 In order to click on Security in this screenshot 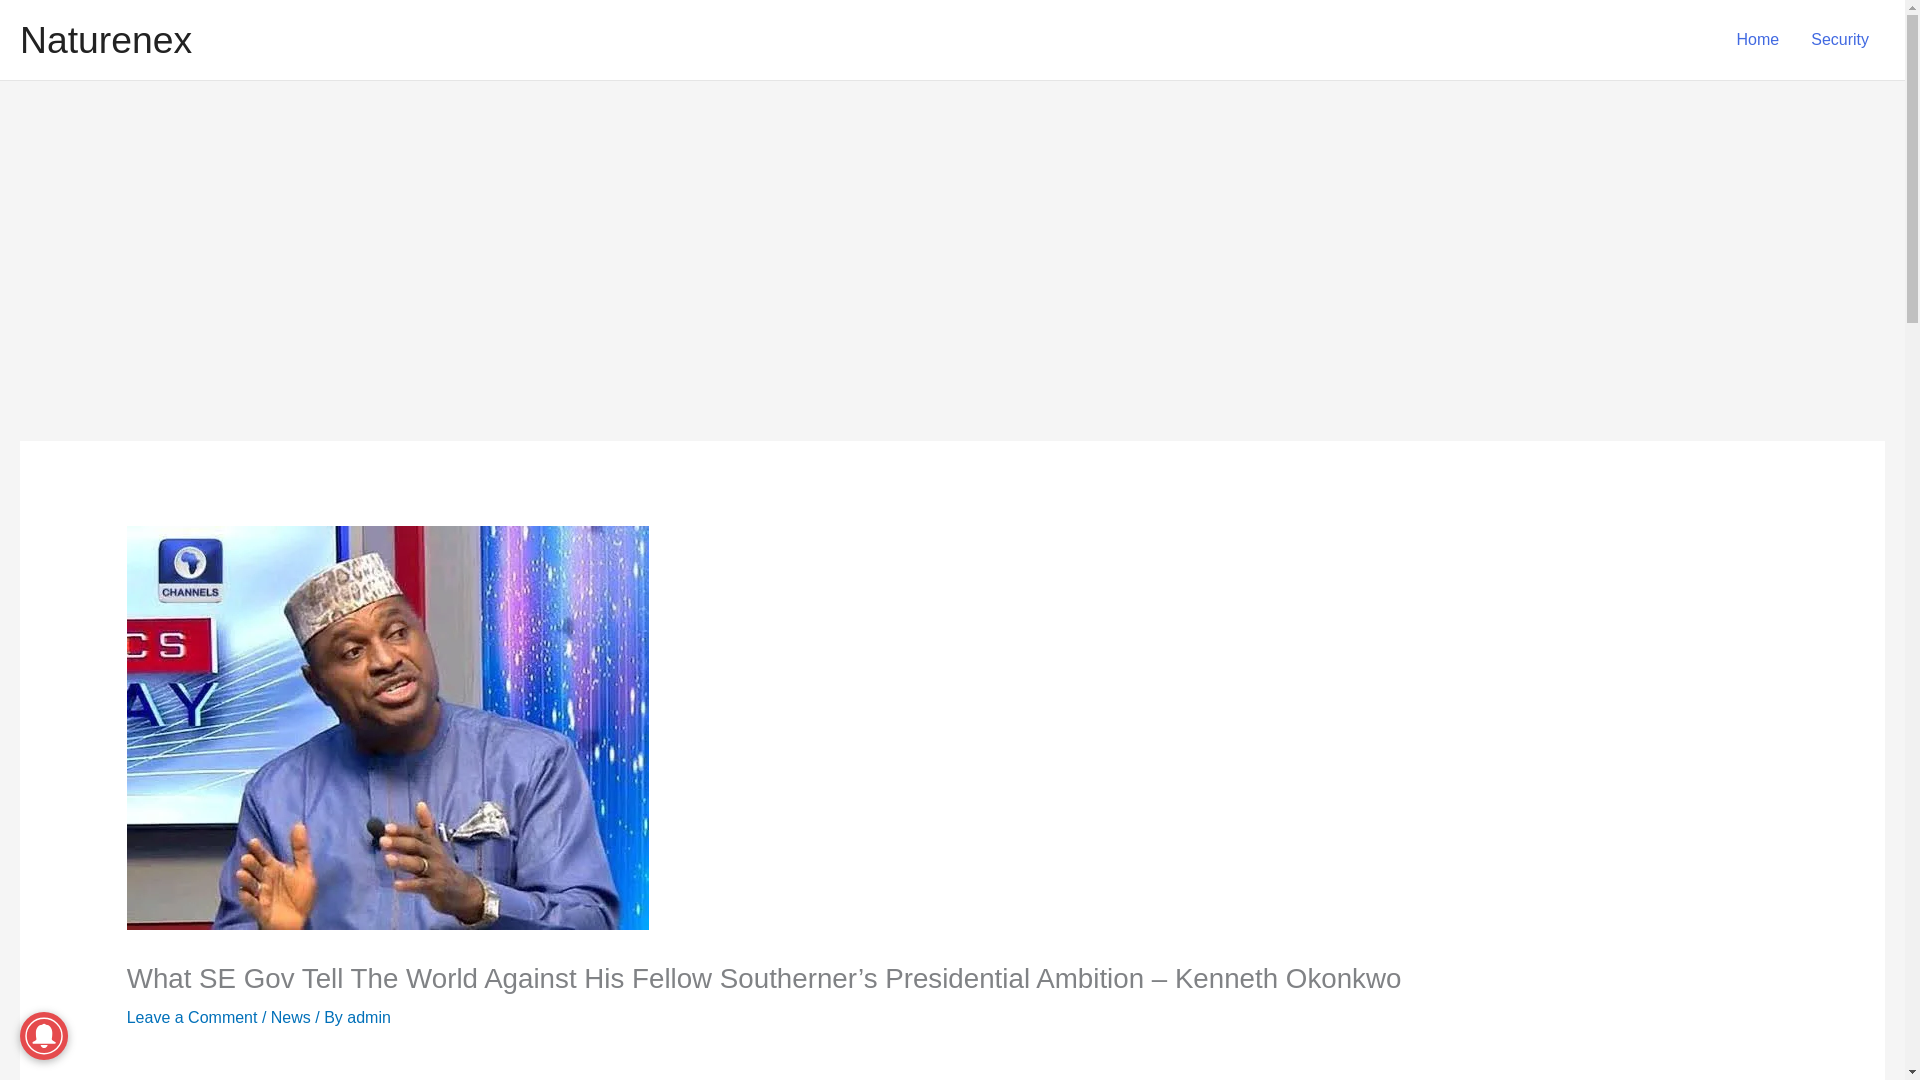, I will do `click(1840, 40)`.